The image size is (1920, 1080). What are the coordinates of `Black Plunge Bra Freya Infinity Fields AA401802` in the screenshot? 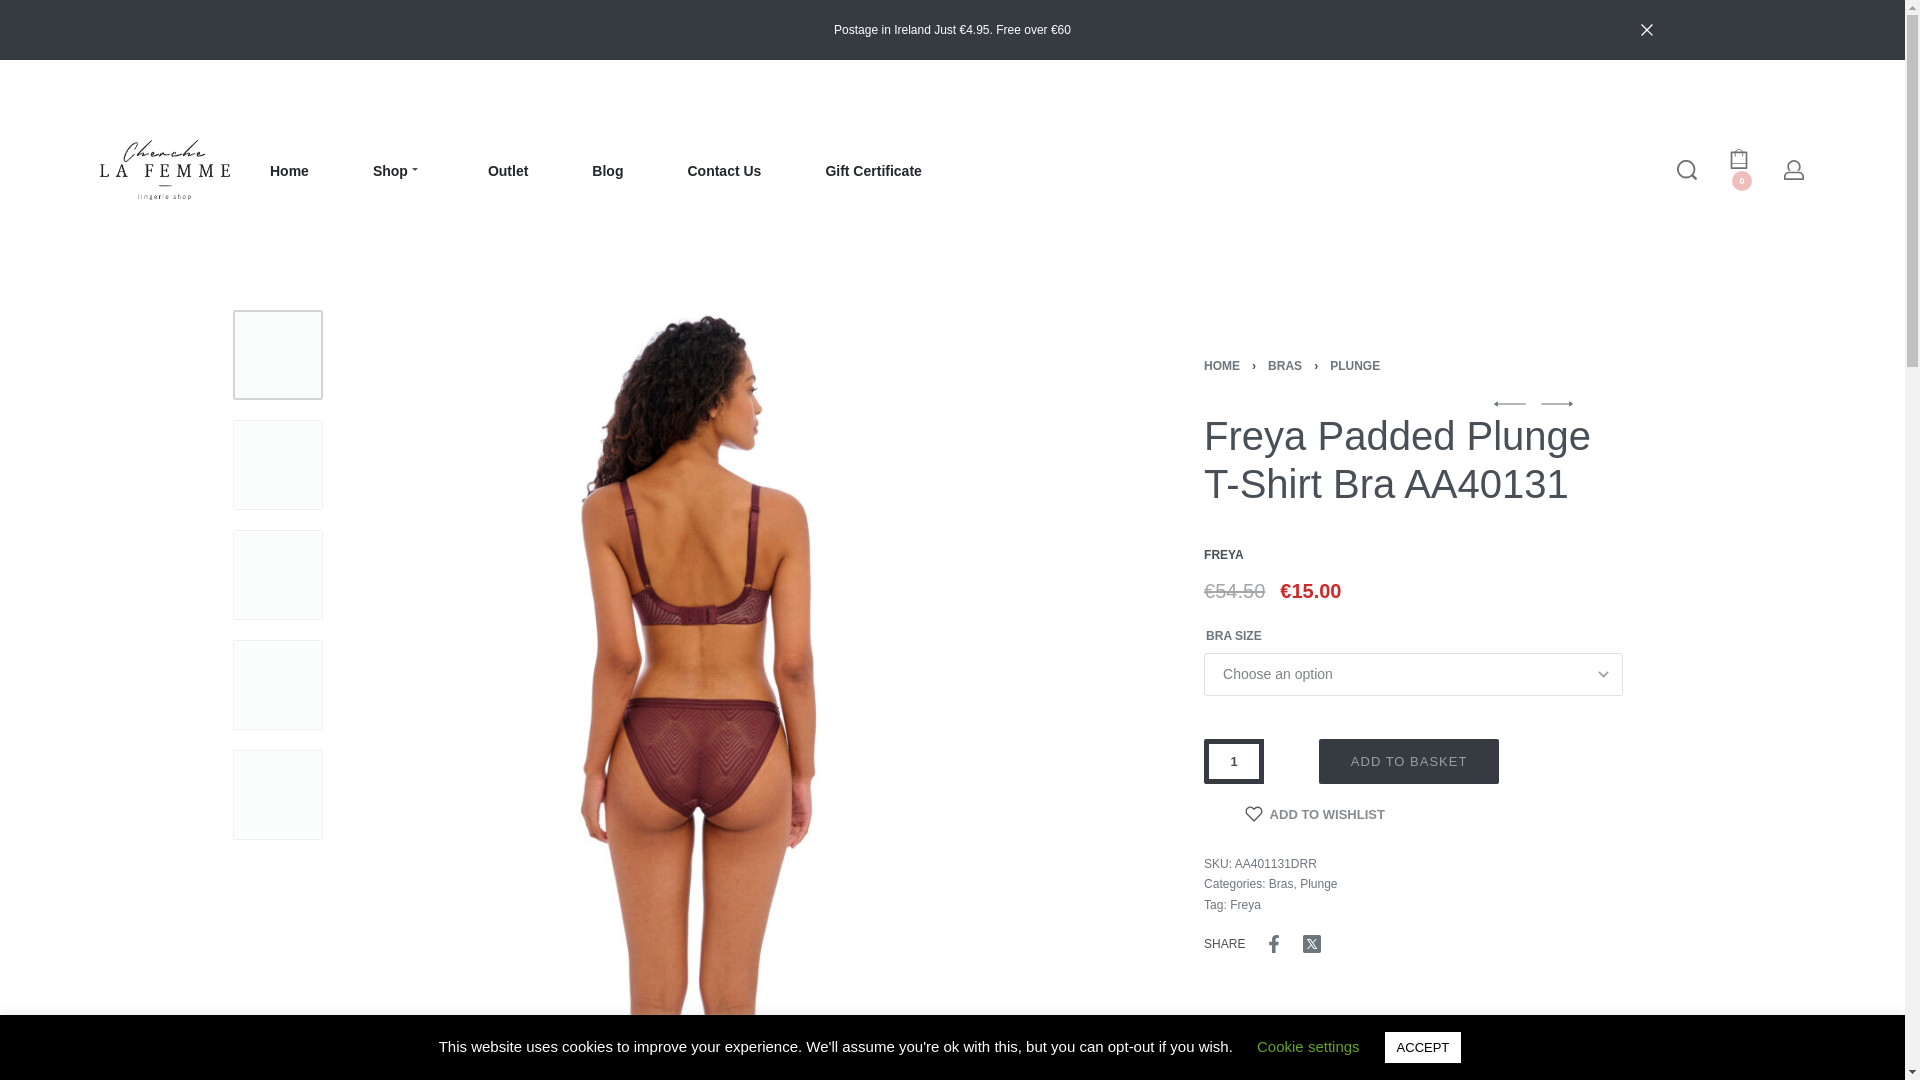 It's located at (1510, 404).